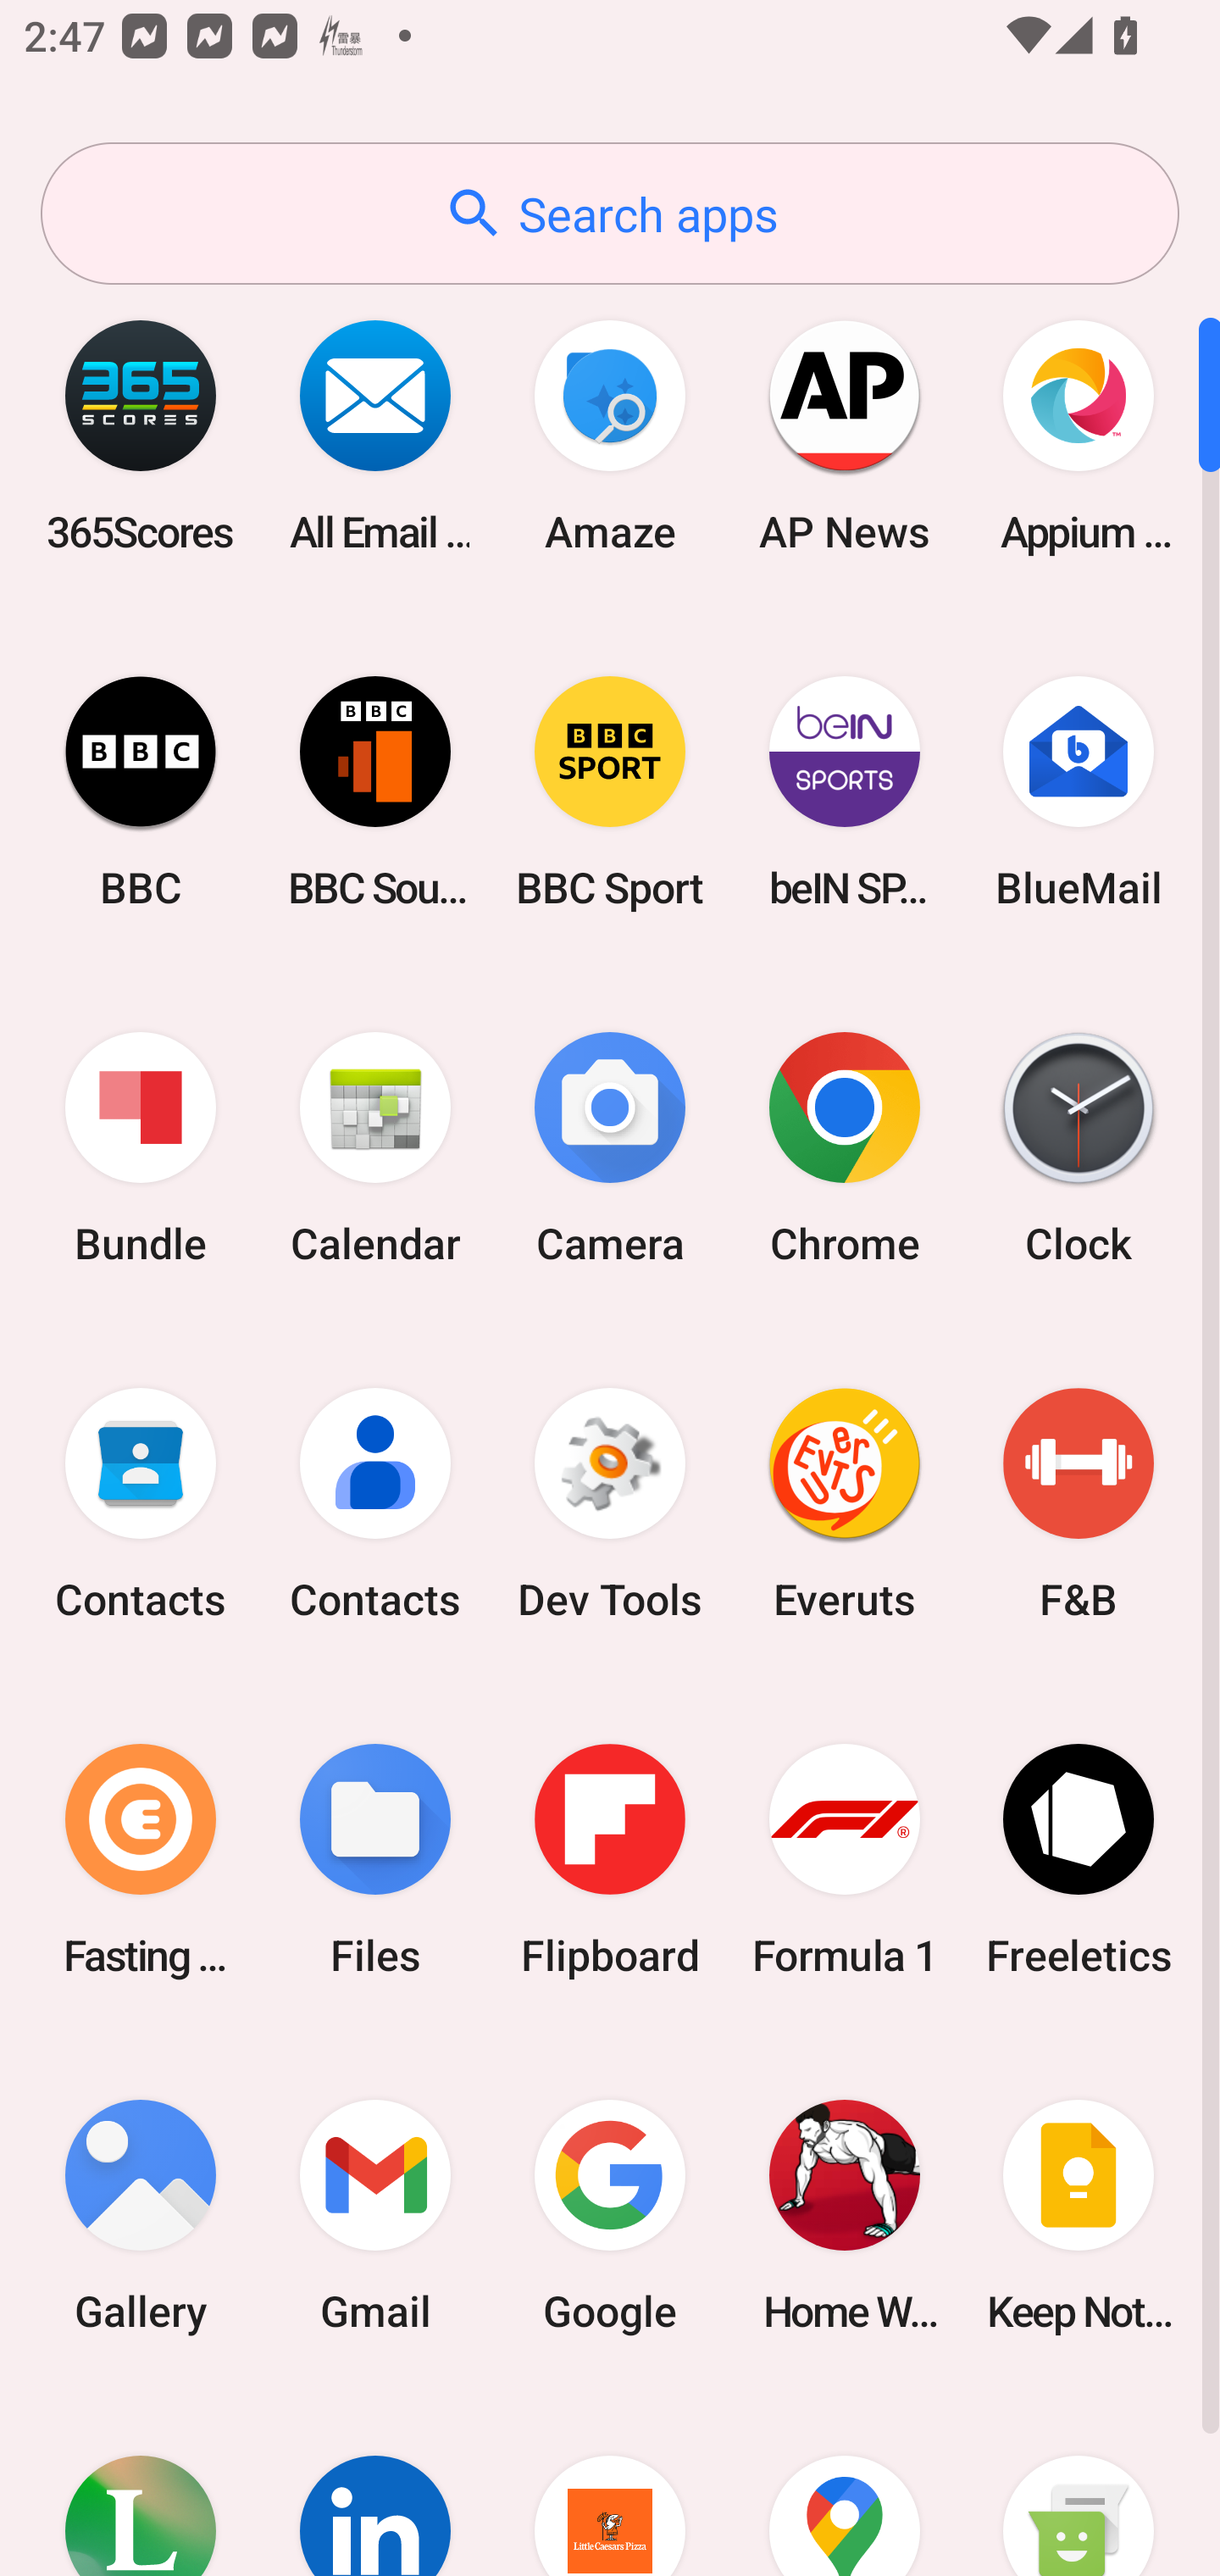  I want to click on F&B, so click(1079, 1504).